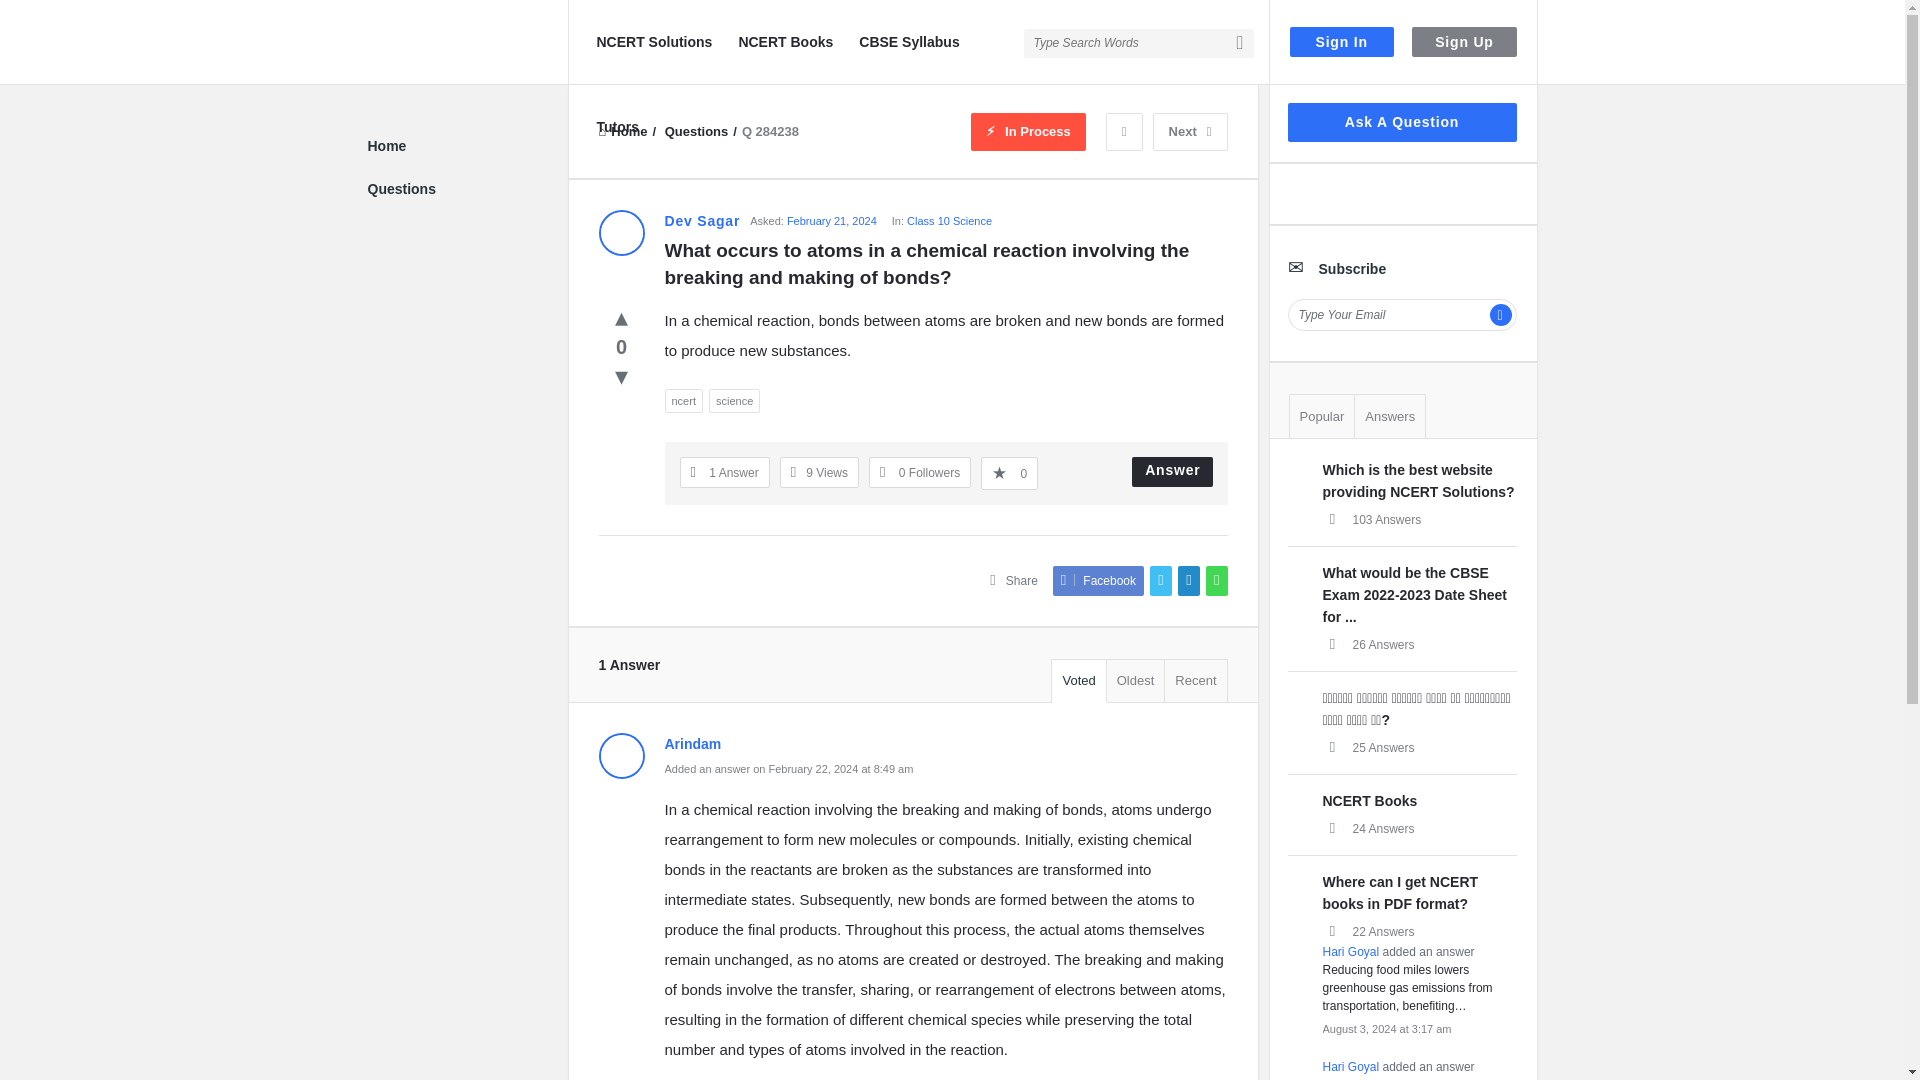 The height and width of the screenshot is (1080, 1920). Describe the element at coordinates (654, 42) in the screenshot. I see `NCERT Solutions` at that location.